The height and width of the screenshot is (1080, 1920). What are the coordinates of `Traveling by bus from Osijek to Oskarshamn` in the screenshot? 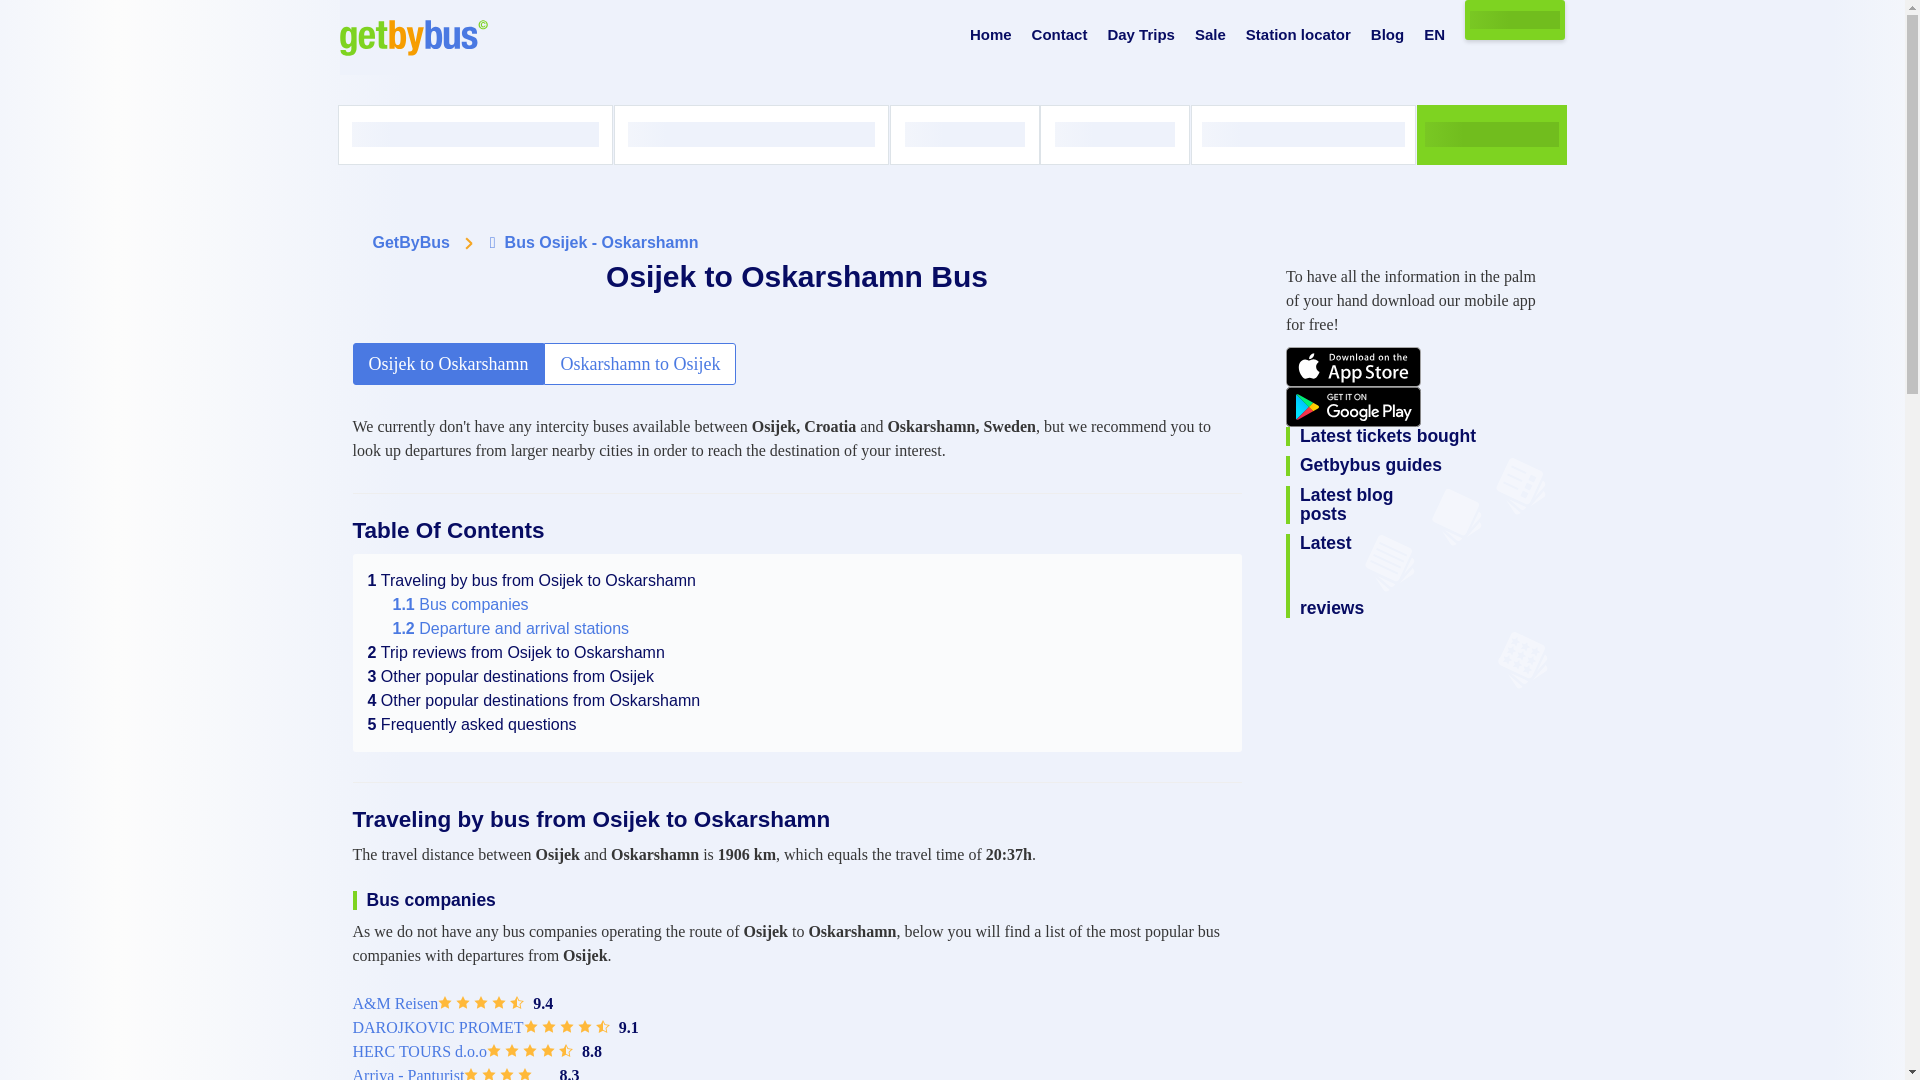 It's located at (532, 580).